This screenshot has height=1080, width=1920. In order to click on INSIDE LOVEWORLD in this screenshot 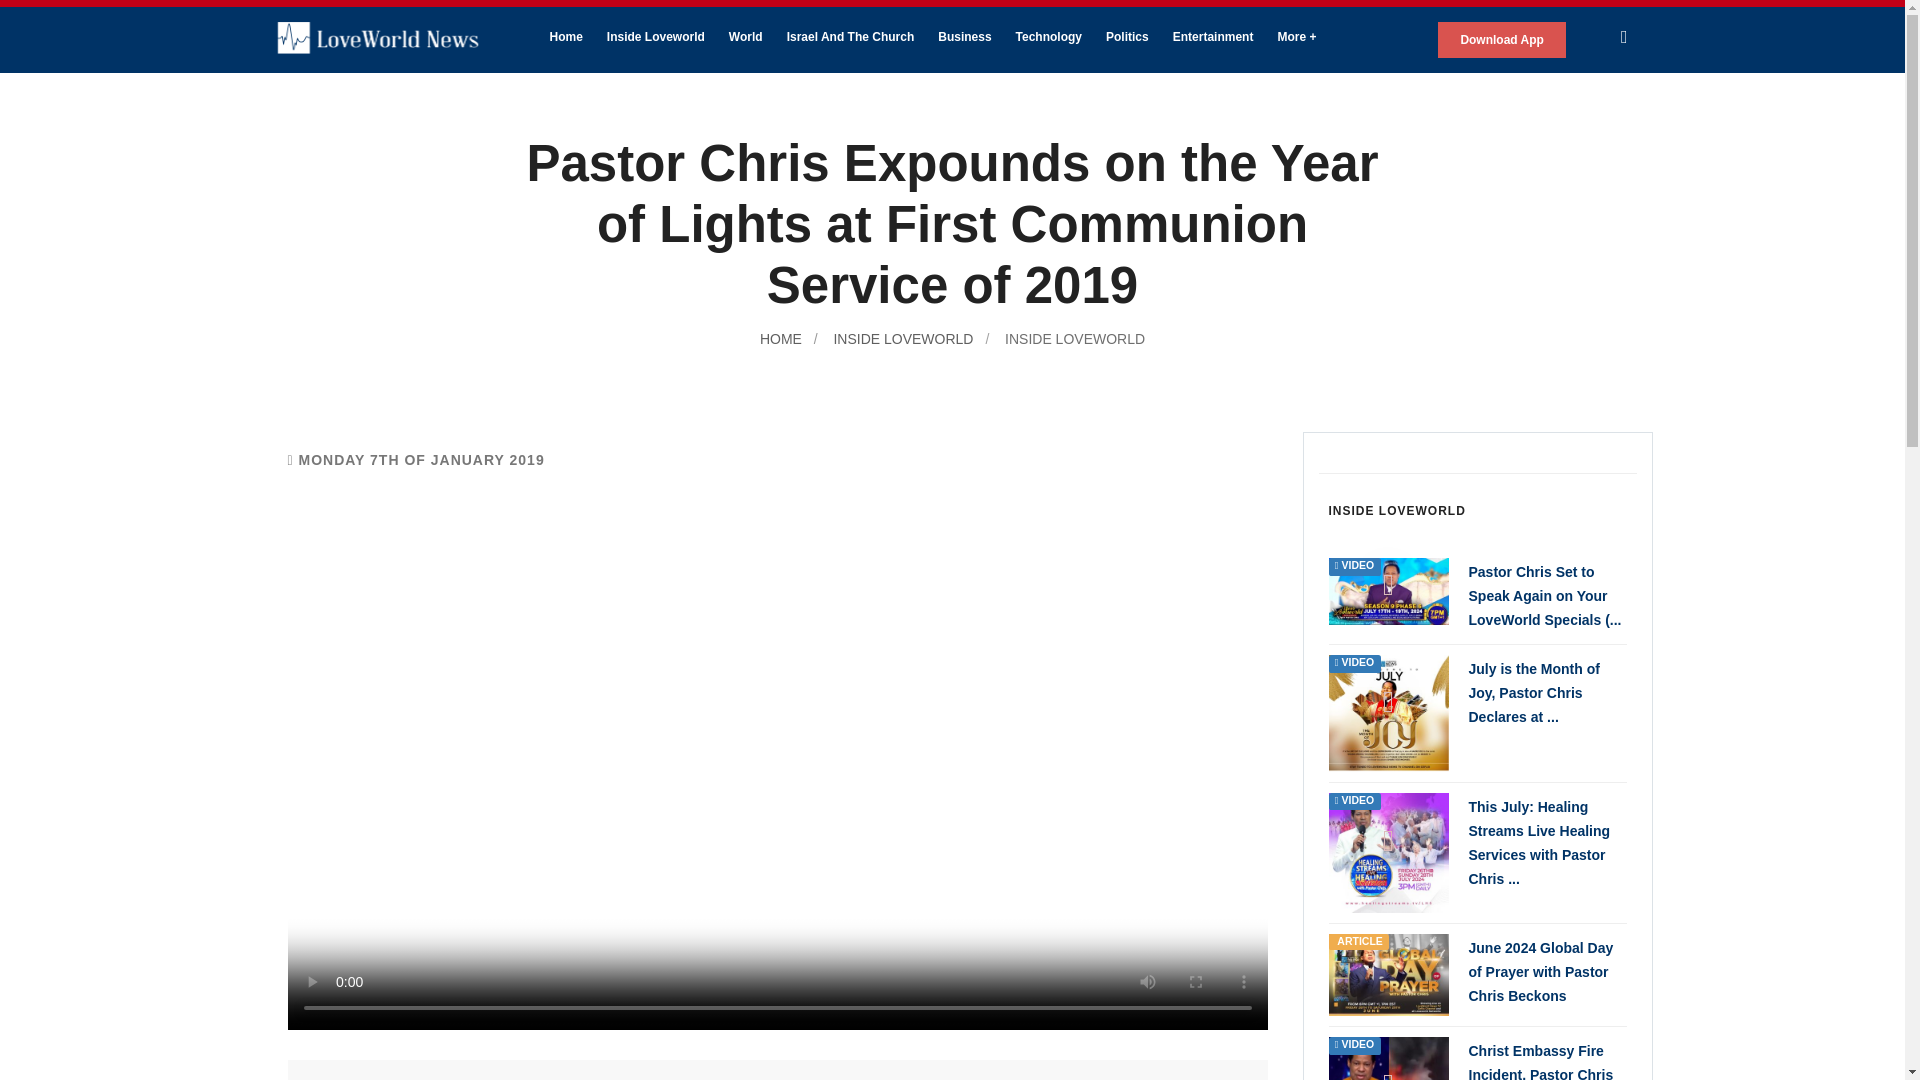, I will do `click(1072, 338)`.